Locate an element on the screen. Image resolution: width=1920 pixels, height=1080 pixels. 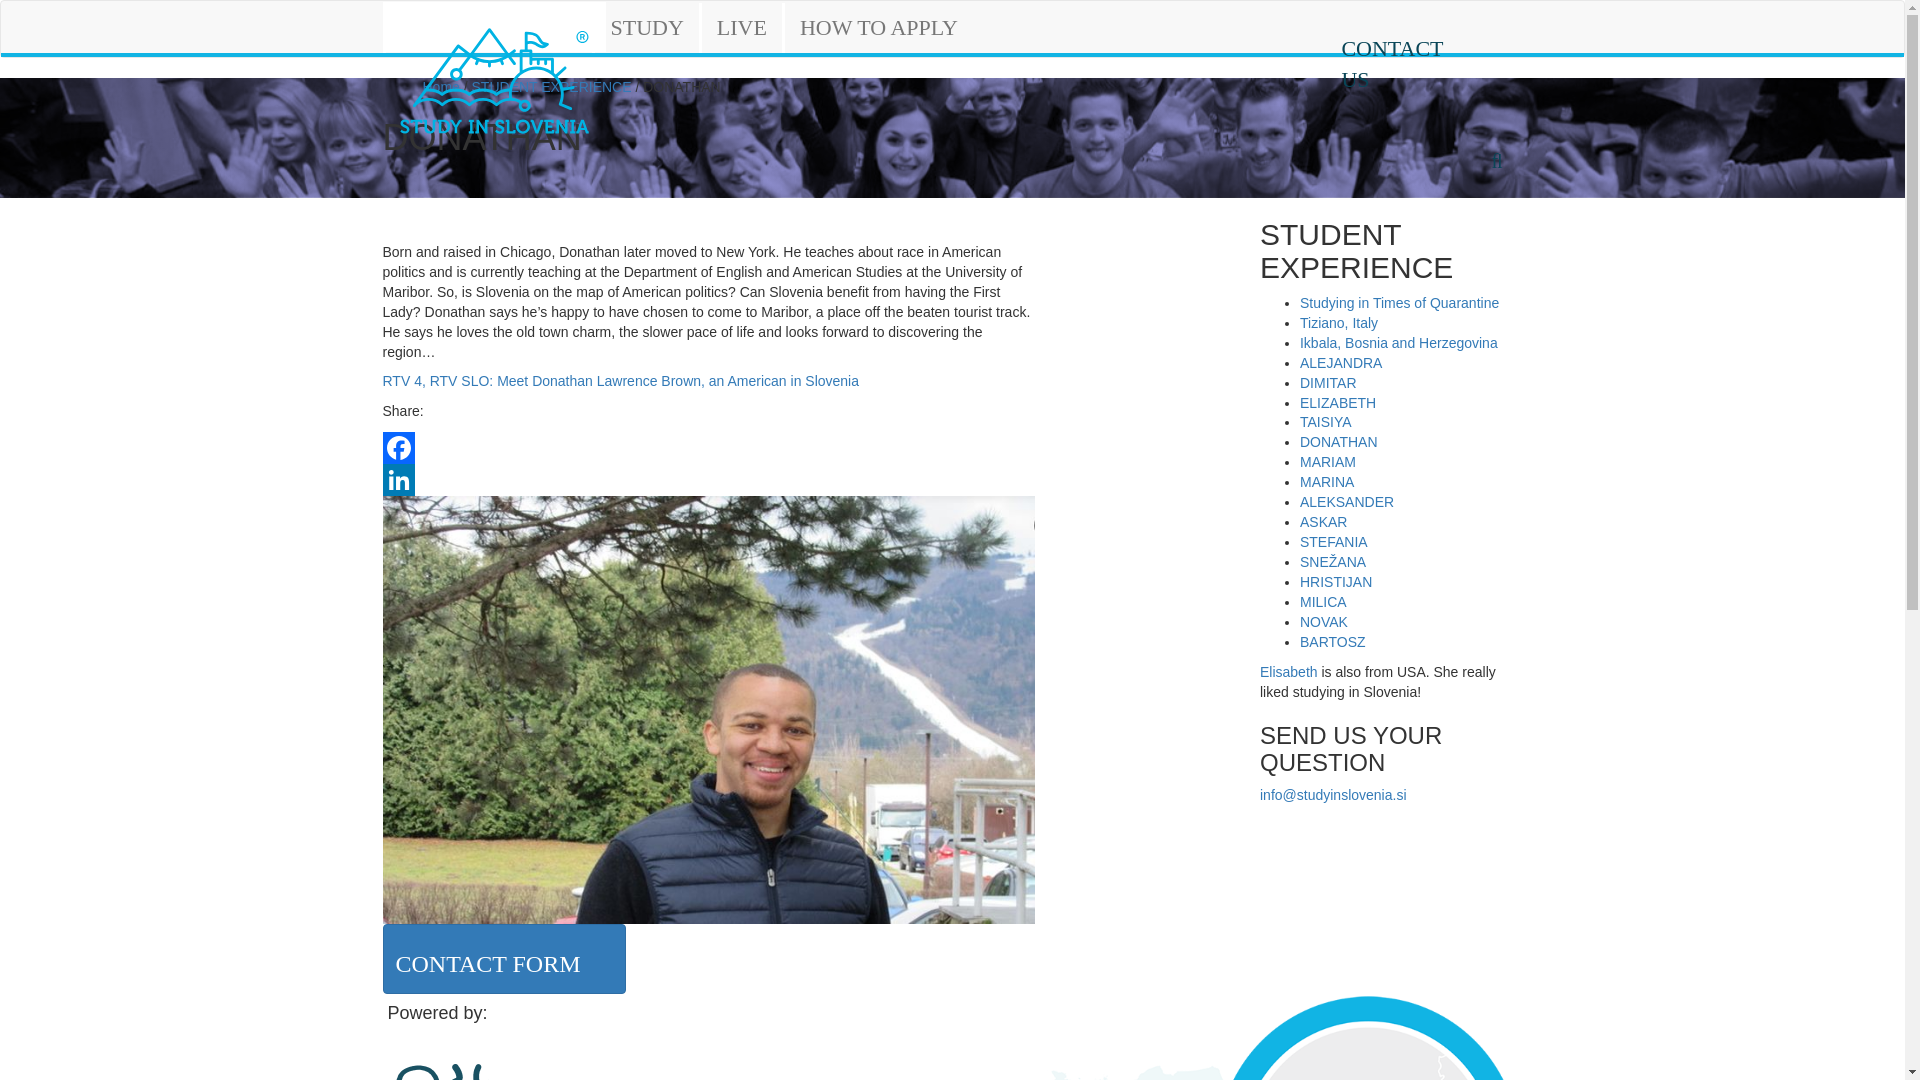
Home is located at coordinates (440, 86).